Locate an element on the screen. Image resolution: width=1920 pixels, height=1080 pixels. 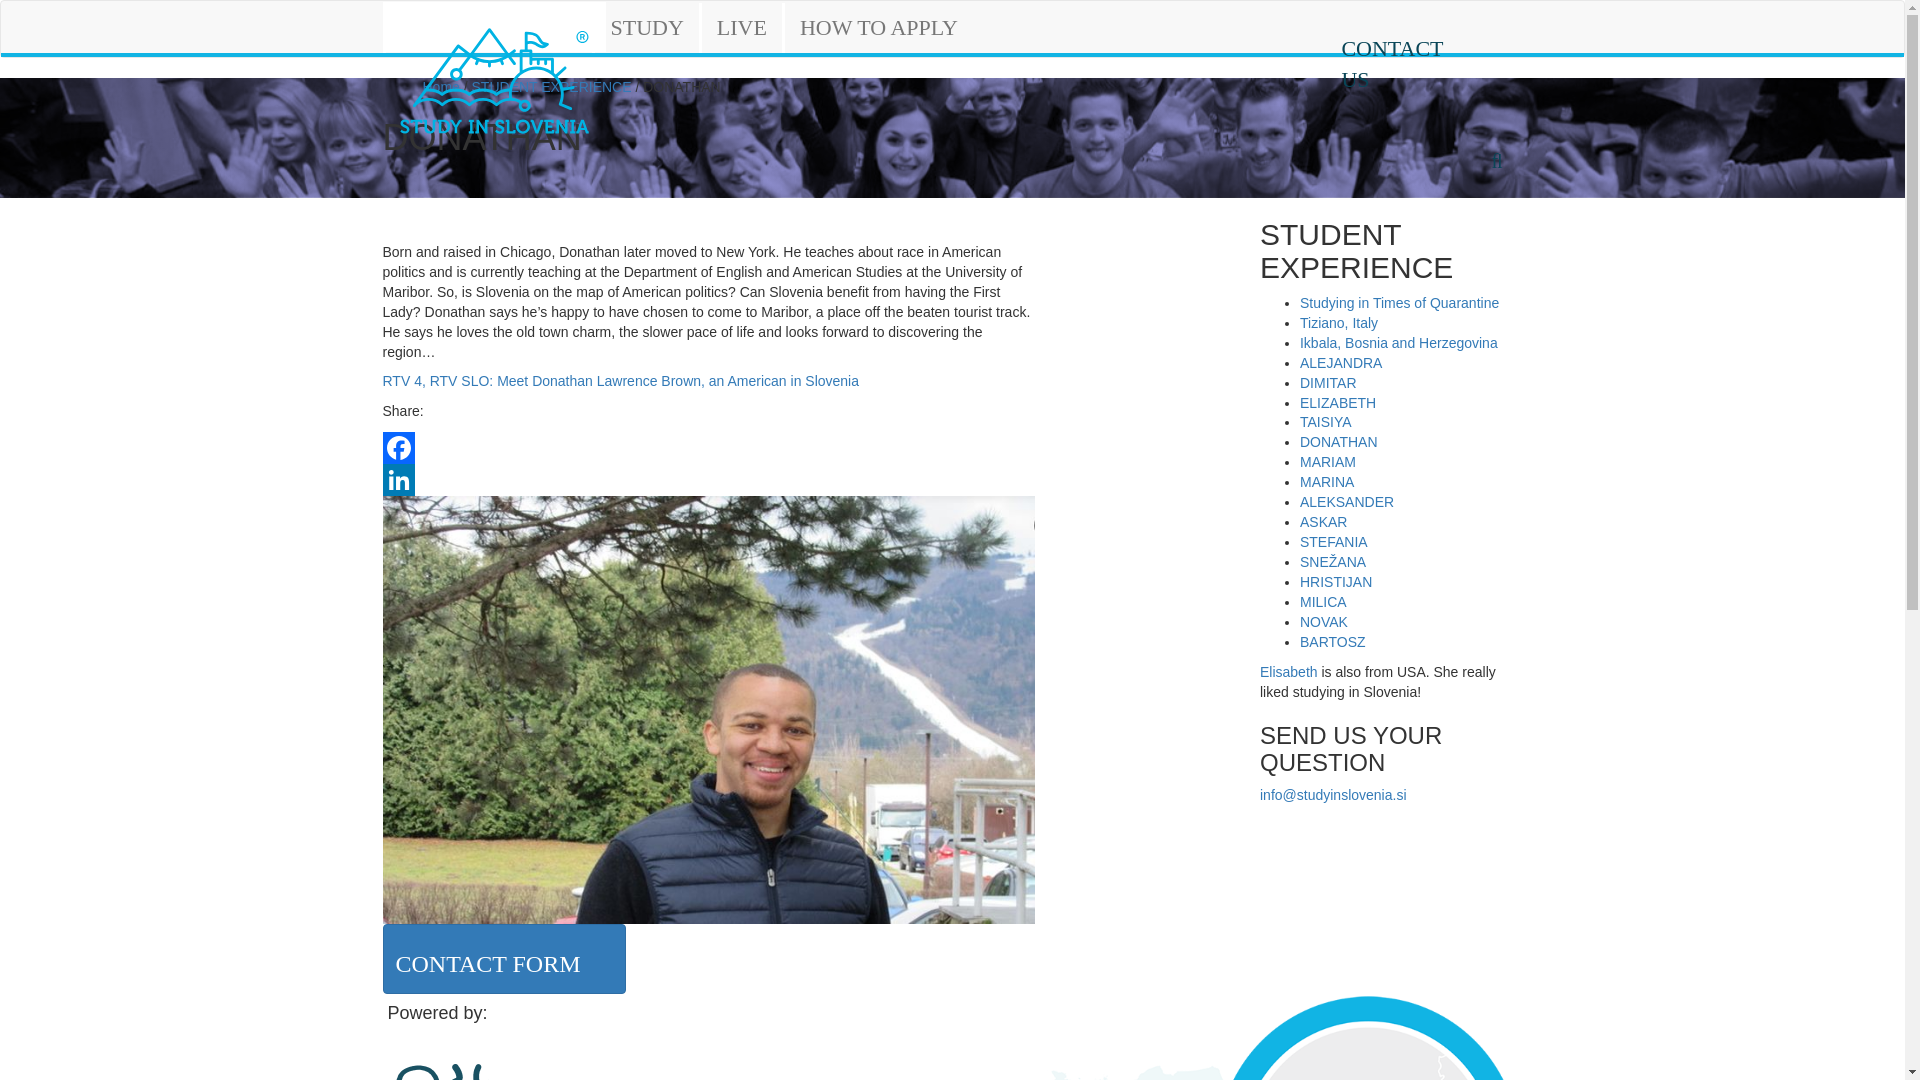
Home is located at coordinates (440, 86).